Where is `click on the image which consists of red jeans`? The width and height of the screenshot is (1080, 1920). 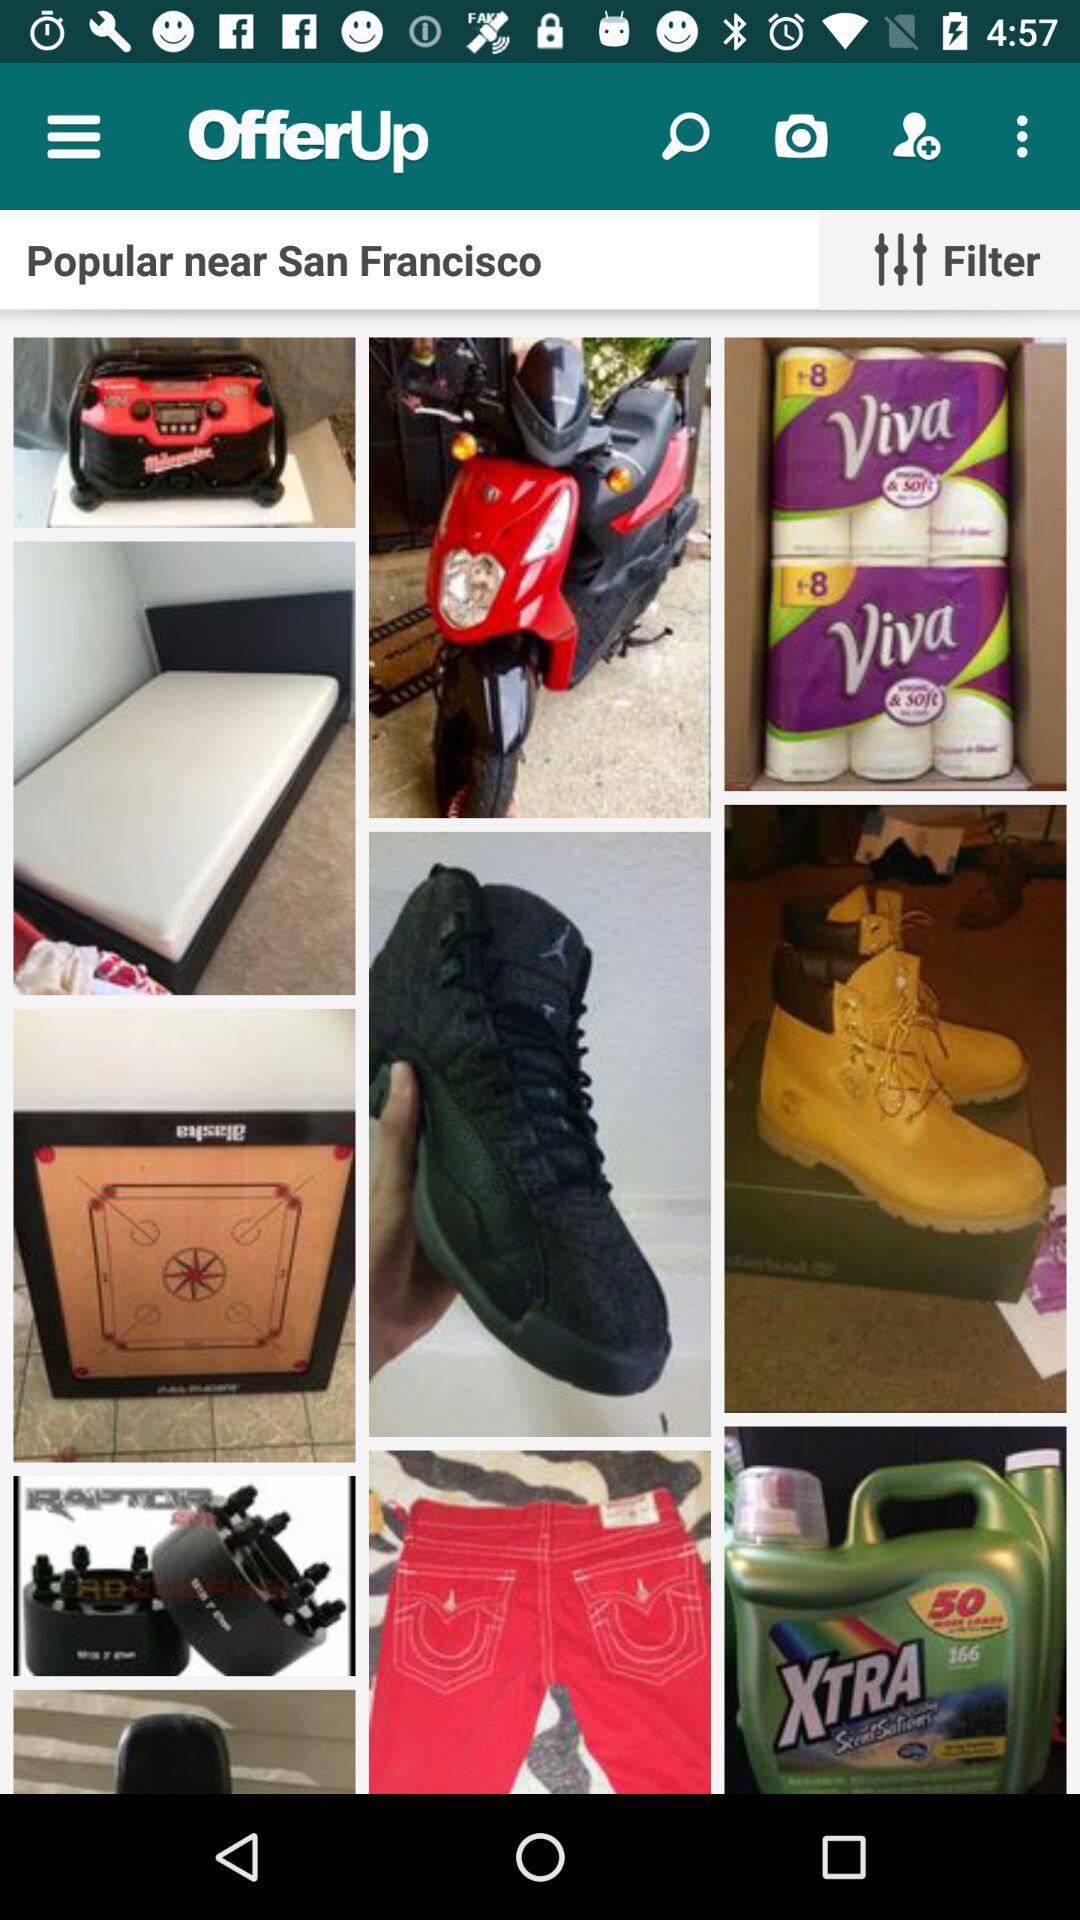 click on the image which consists of red jeans is located at coordinates (540, 1622).